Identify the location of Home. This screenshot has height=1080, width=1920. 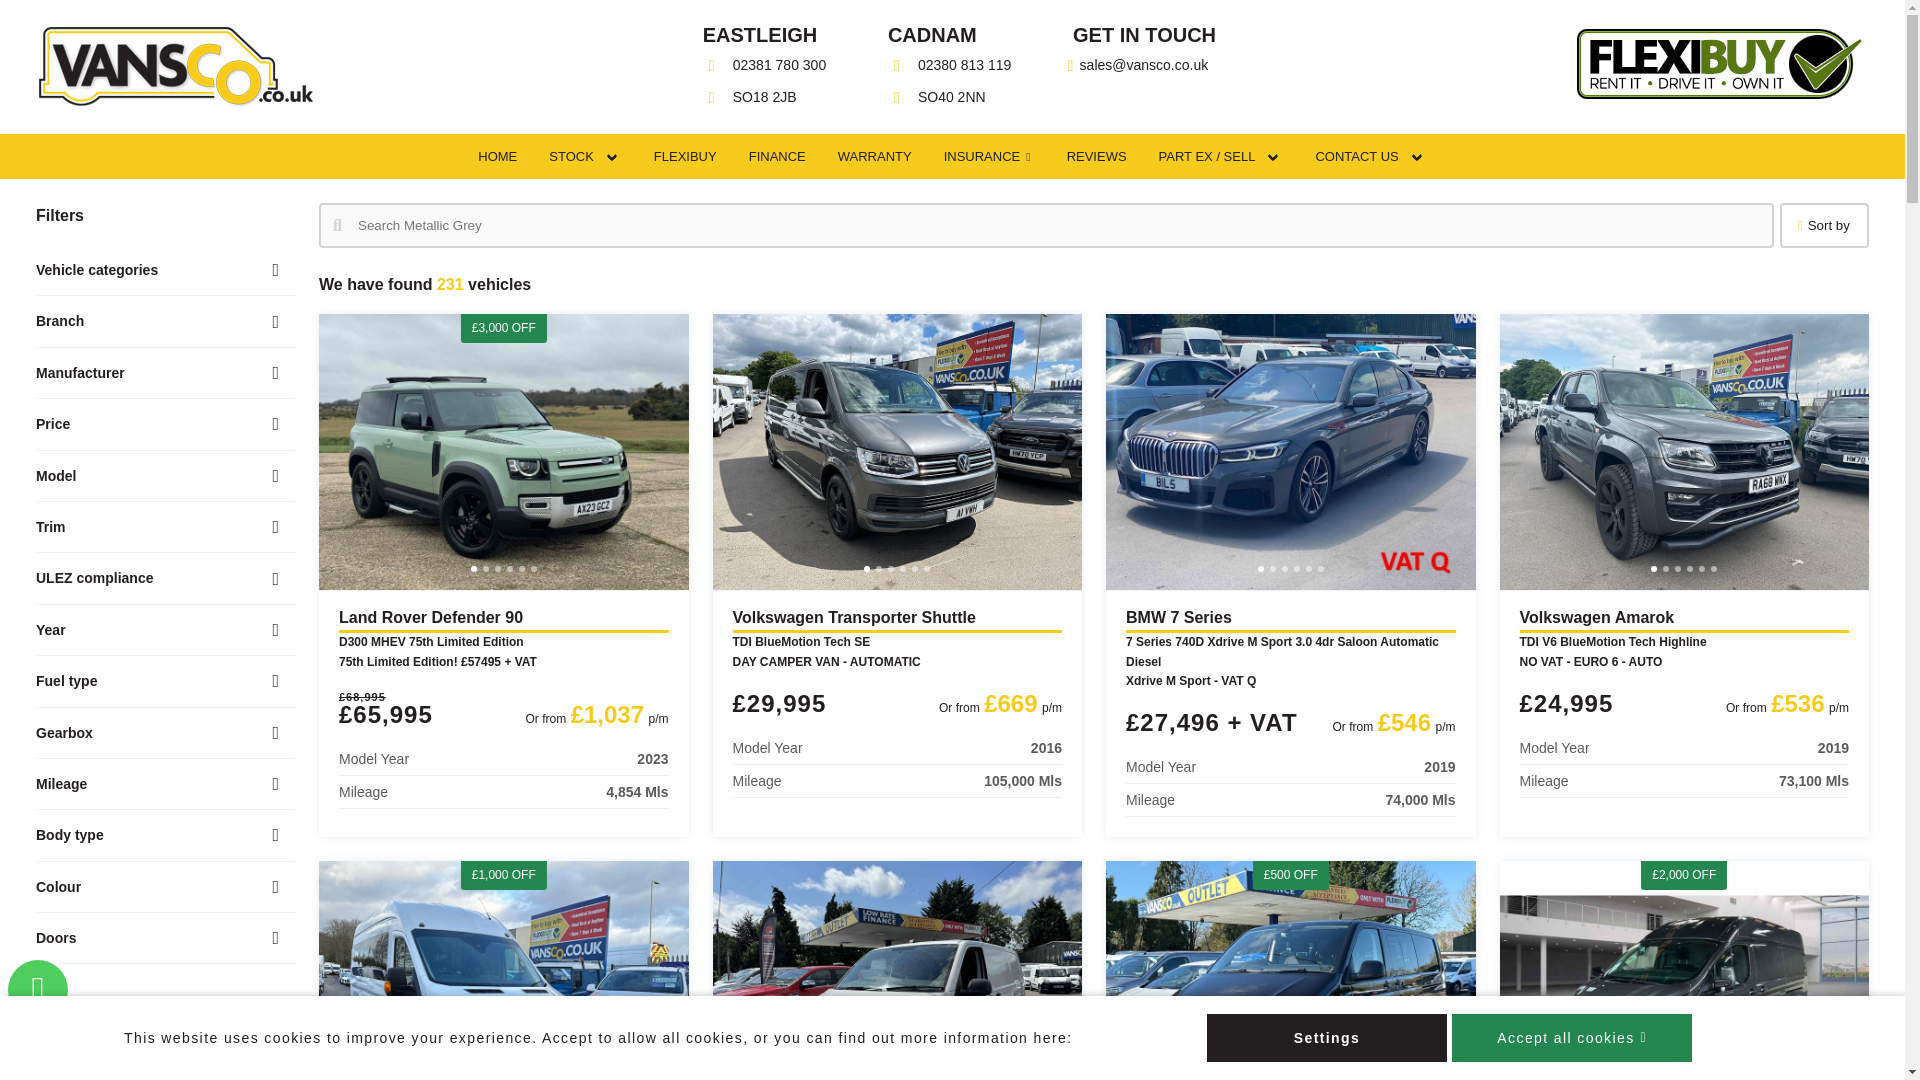
(498, 156).